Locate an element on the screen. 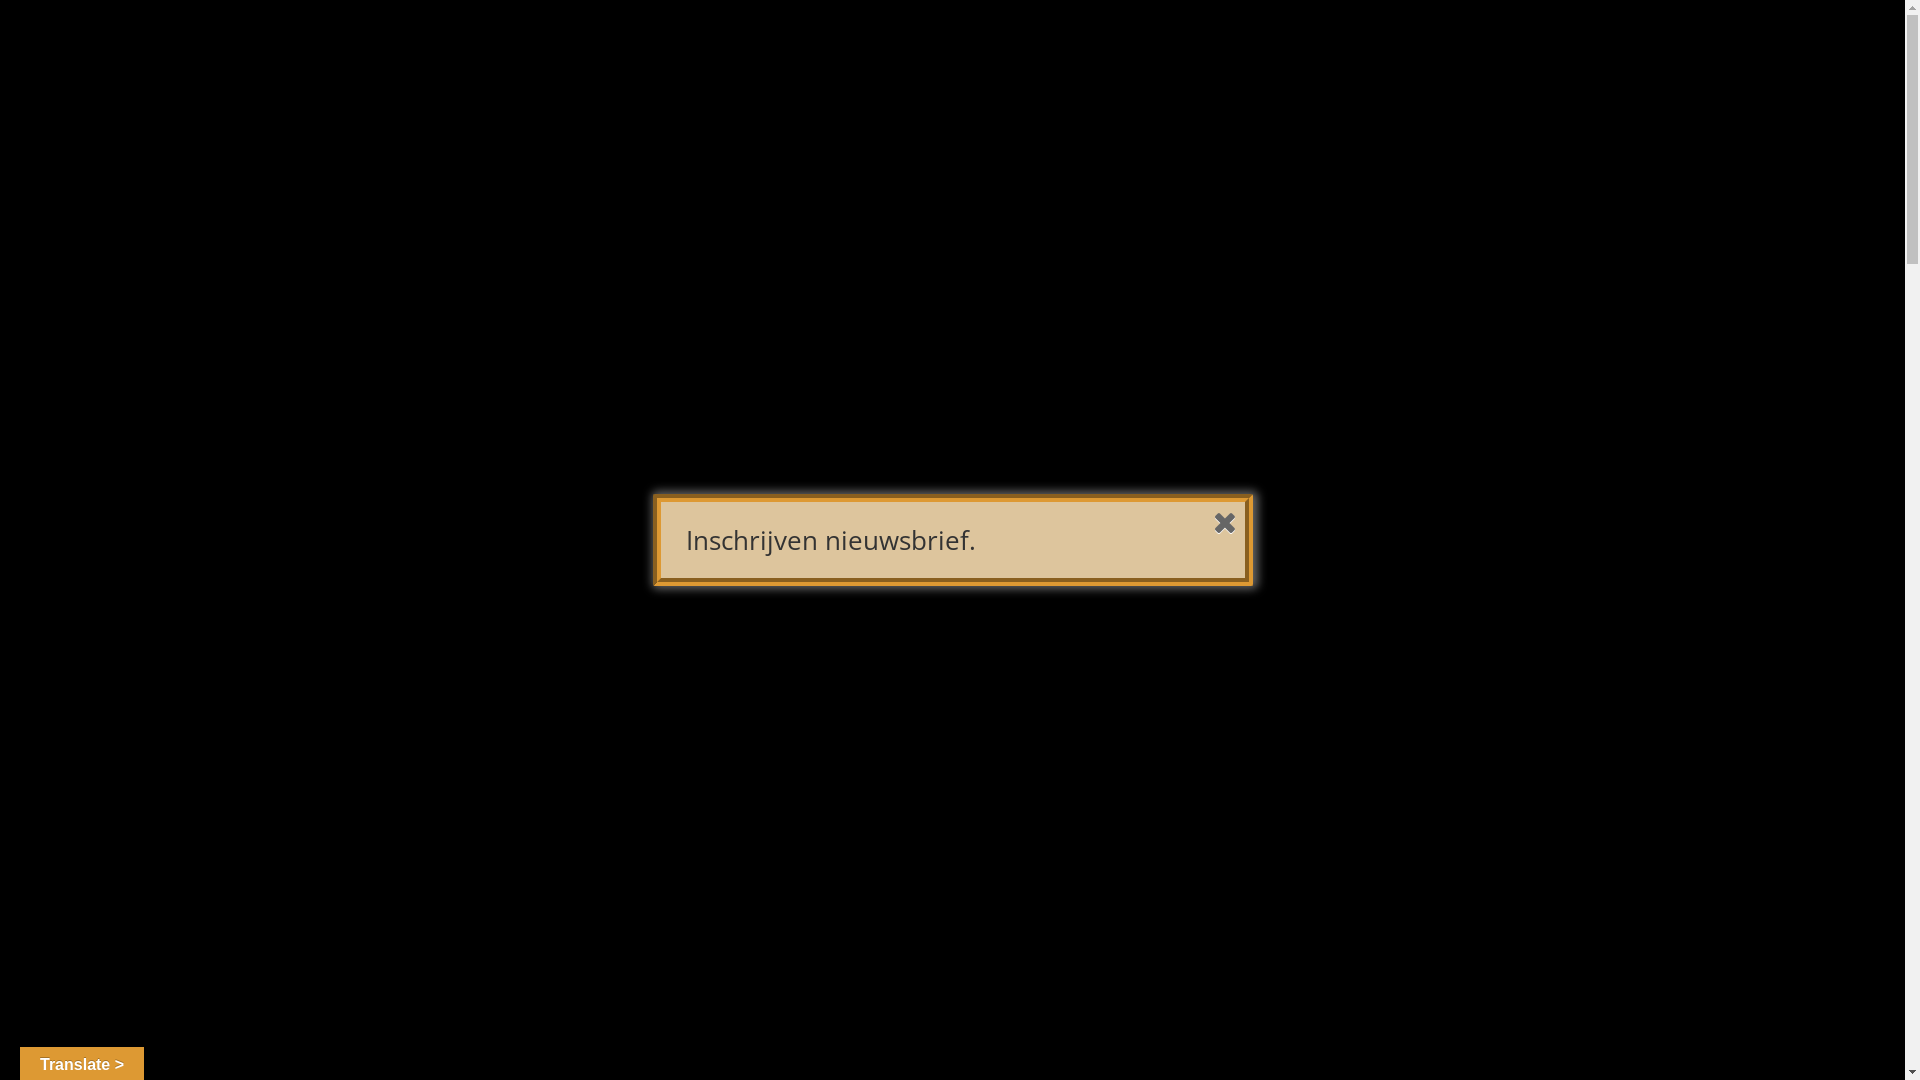  Nieuwsbrief is located at coordinates (657, 38).